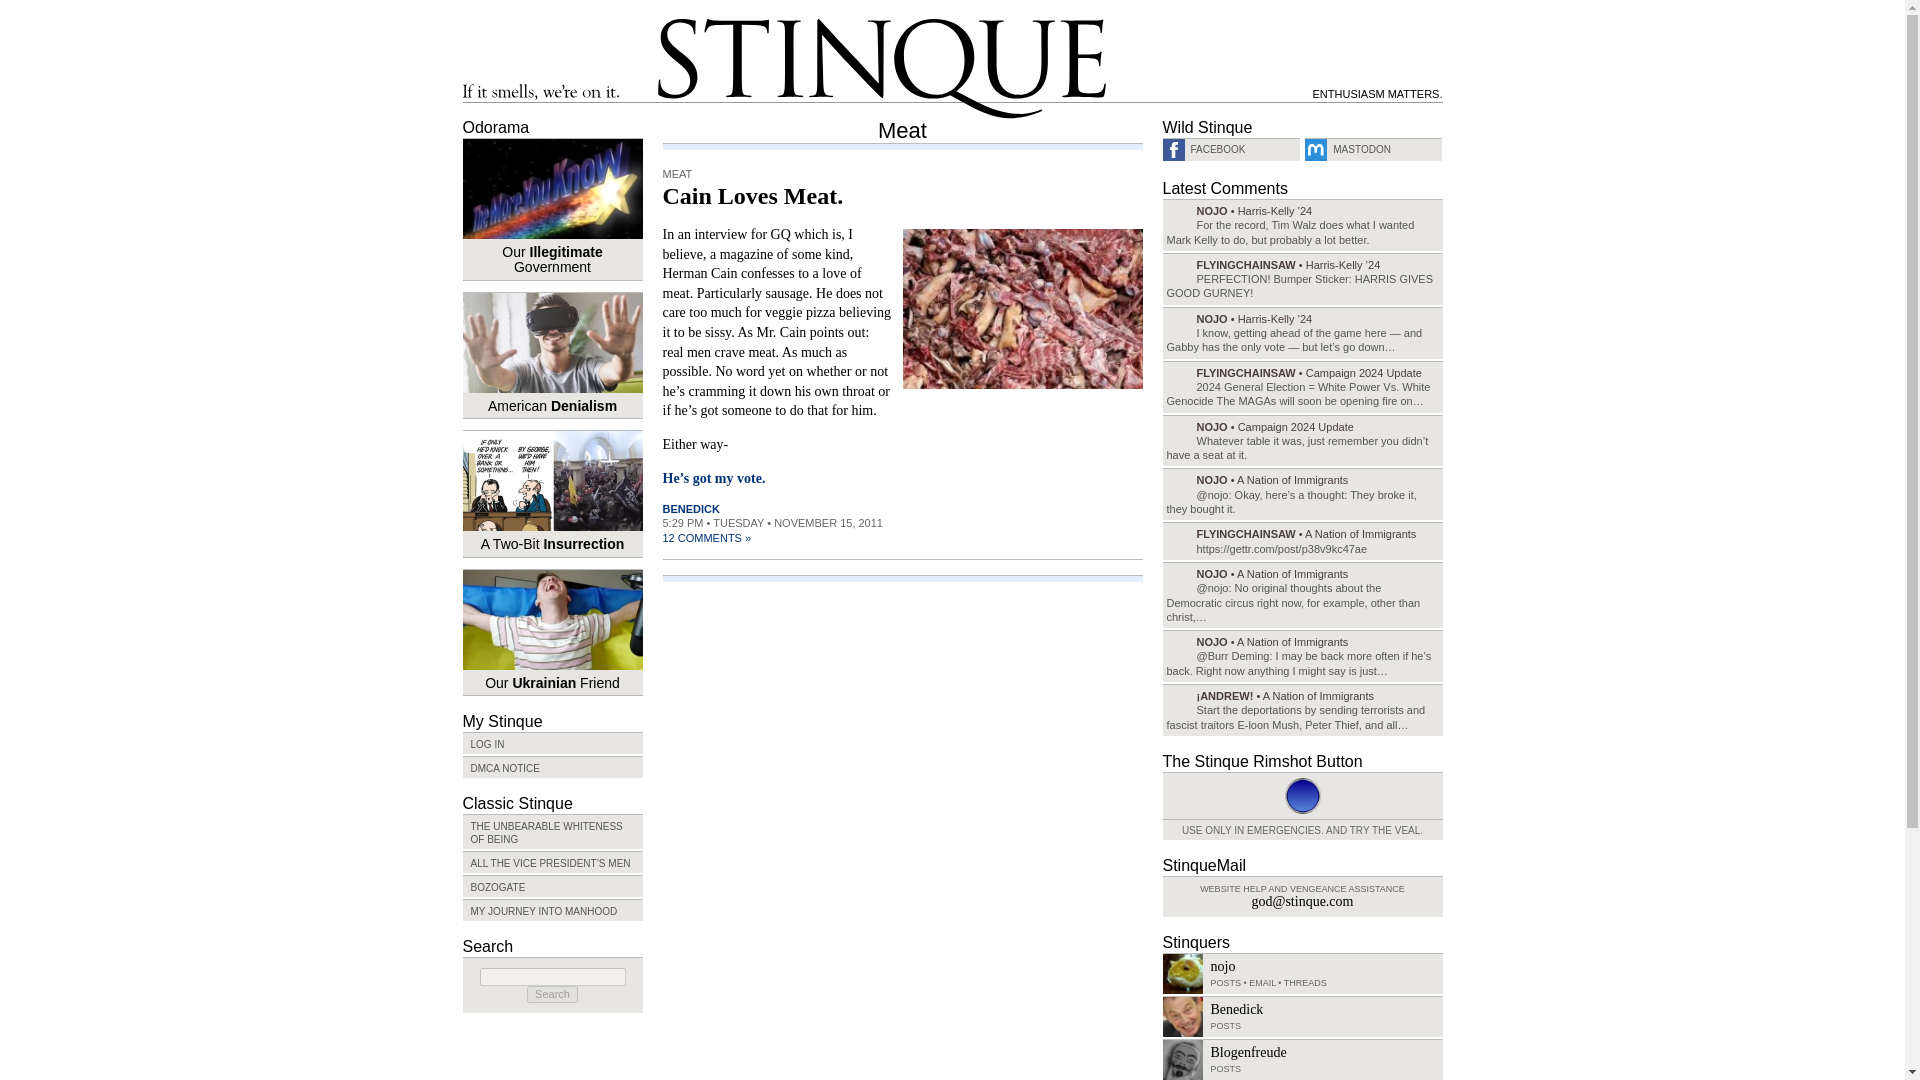 This screenshot has height=1080, width=1920. I want to click on FACEBOOK, so click(1230, 149).